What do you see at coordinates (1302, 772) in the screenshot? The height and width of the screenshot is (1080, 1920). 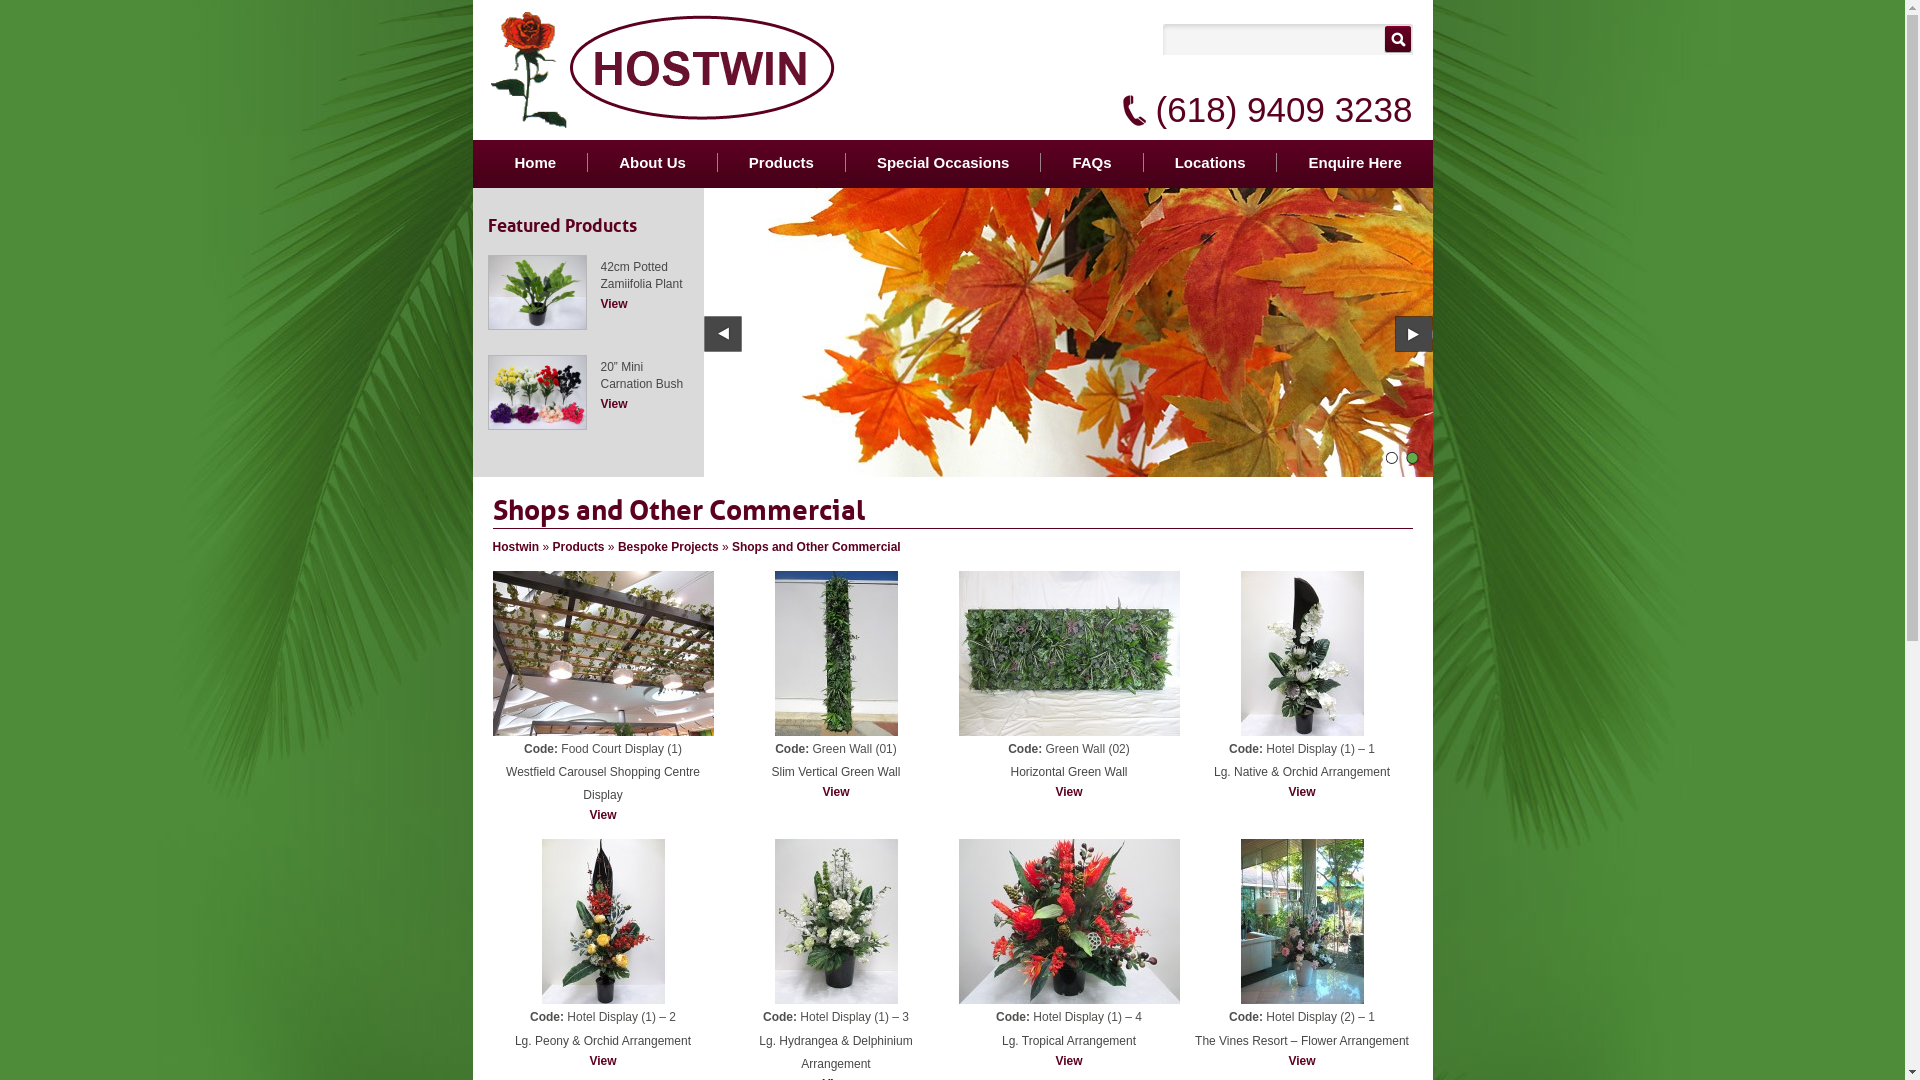 I see `Lg. Native & Orchid Arrangement` at bounding box center [1302, 772].